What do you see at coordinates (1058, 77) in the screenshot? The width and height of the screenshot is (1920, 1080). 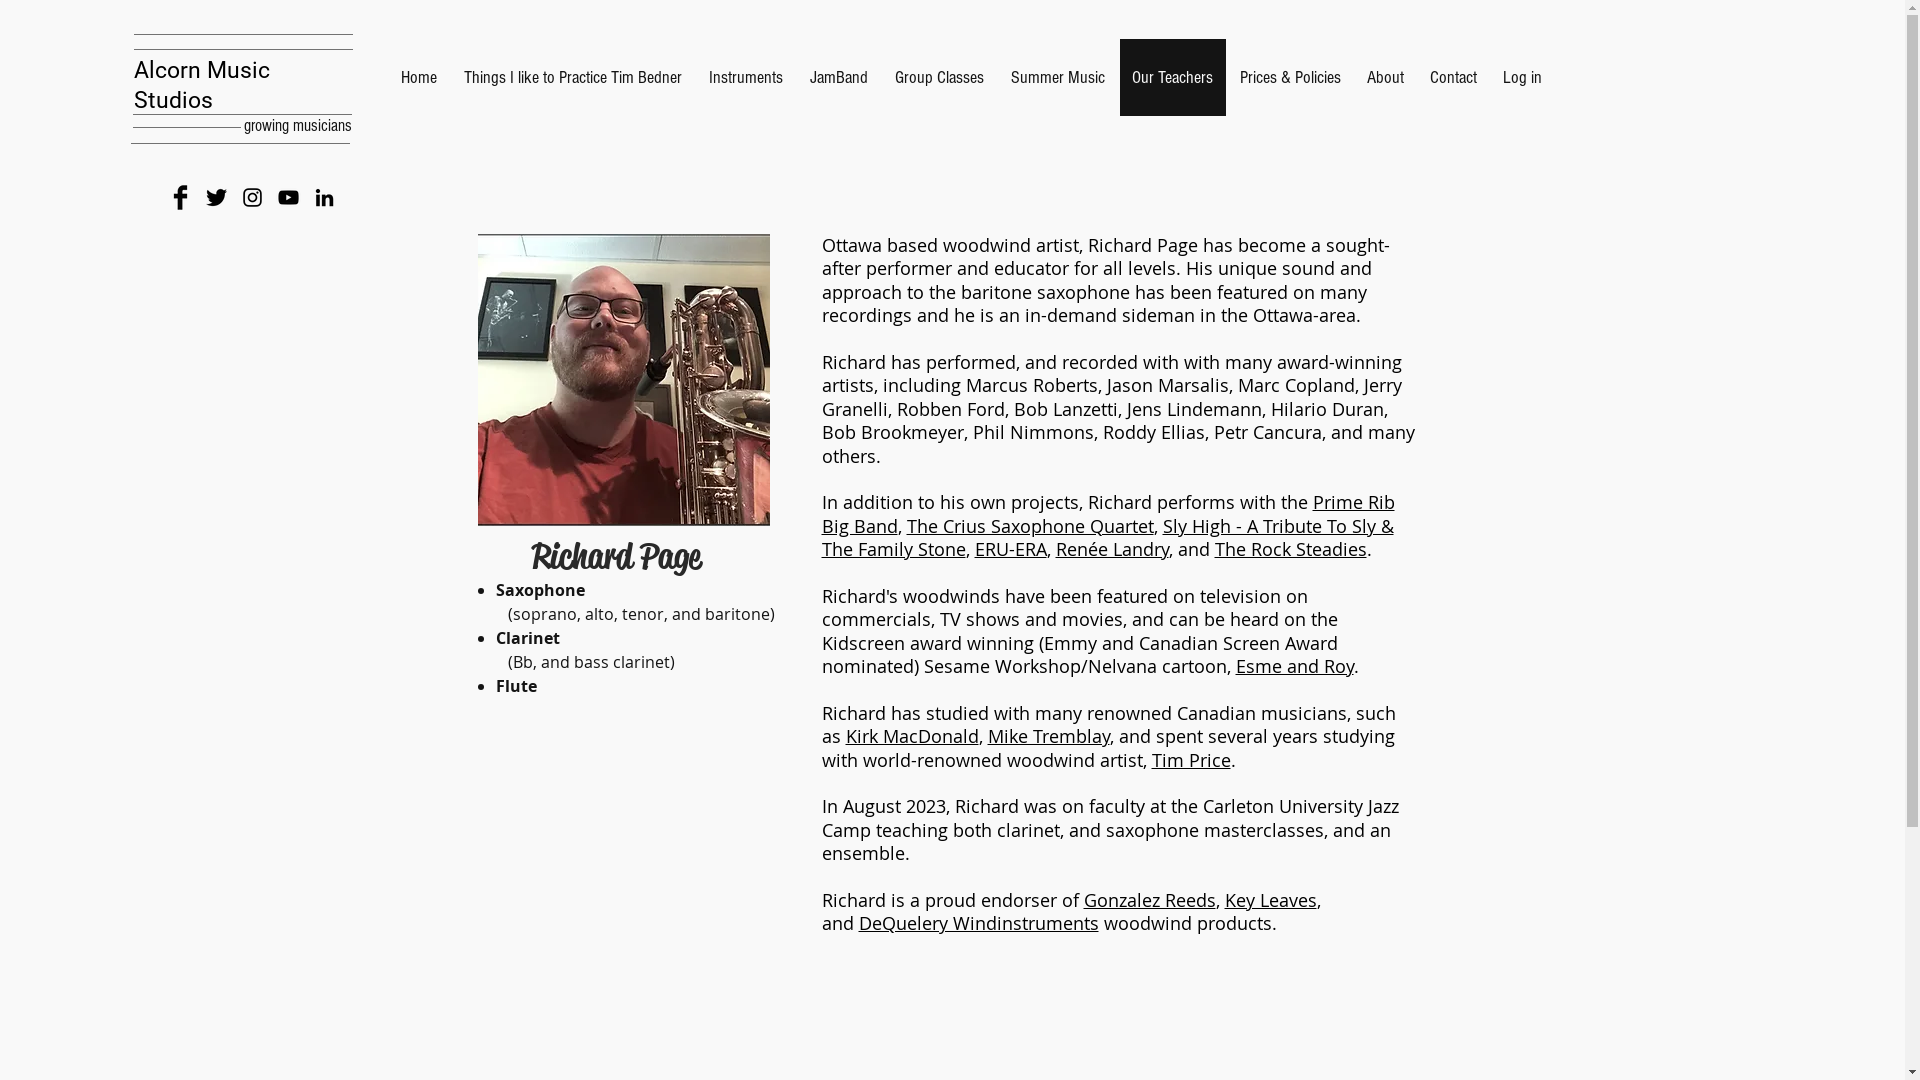 I see `Summer Music` at bounding box center [1058, 77].